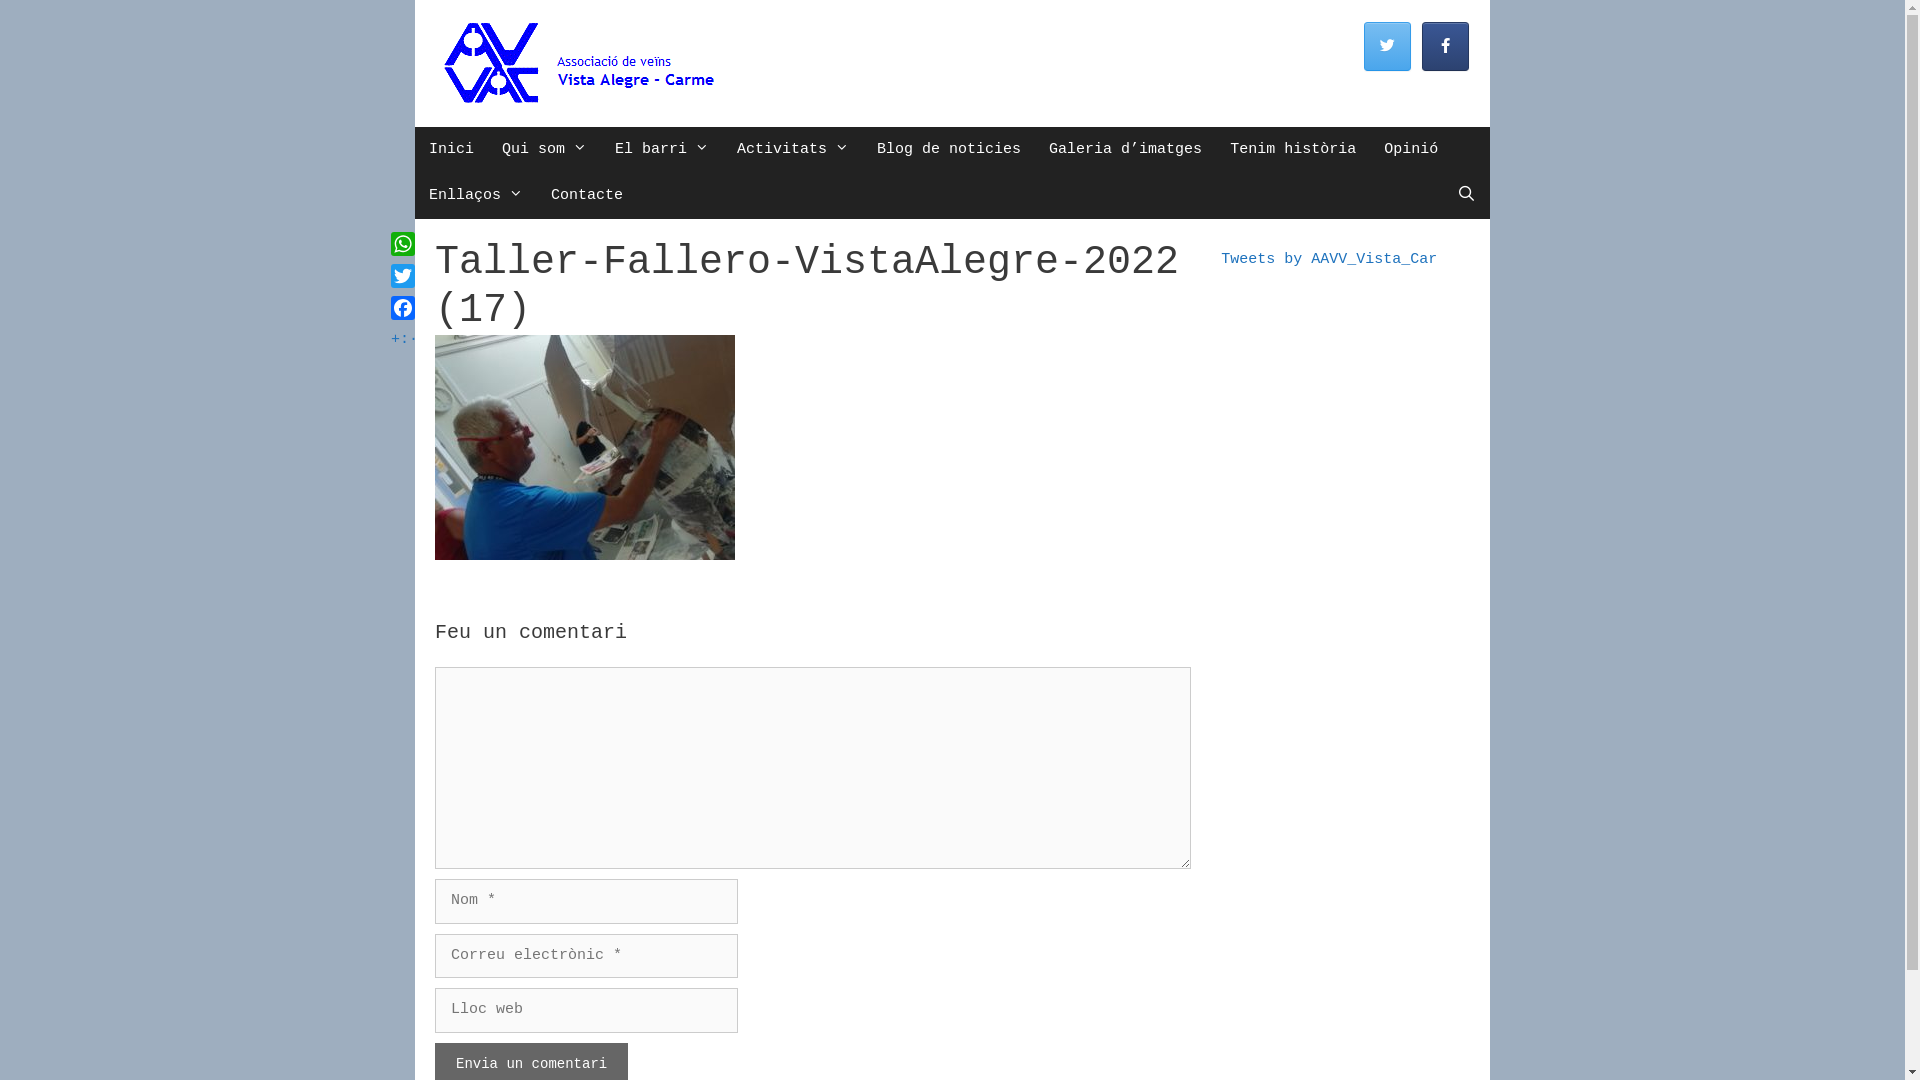 The width and height of the screenshot is (1920, 1080). What do you see at coordinates (1388, 46) in the screenshot?
I see `Vista Alegre - Carme on Twitter` at bounding box center [1388, 46].